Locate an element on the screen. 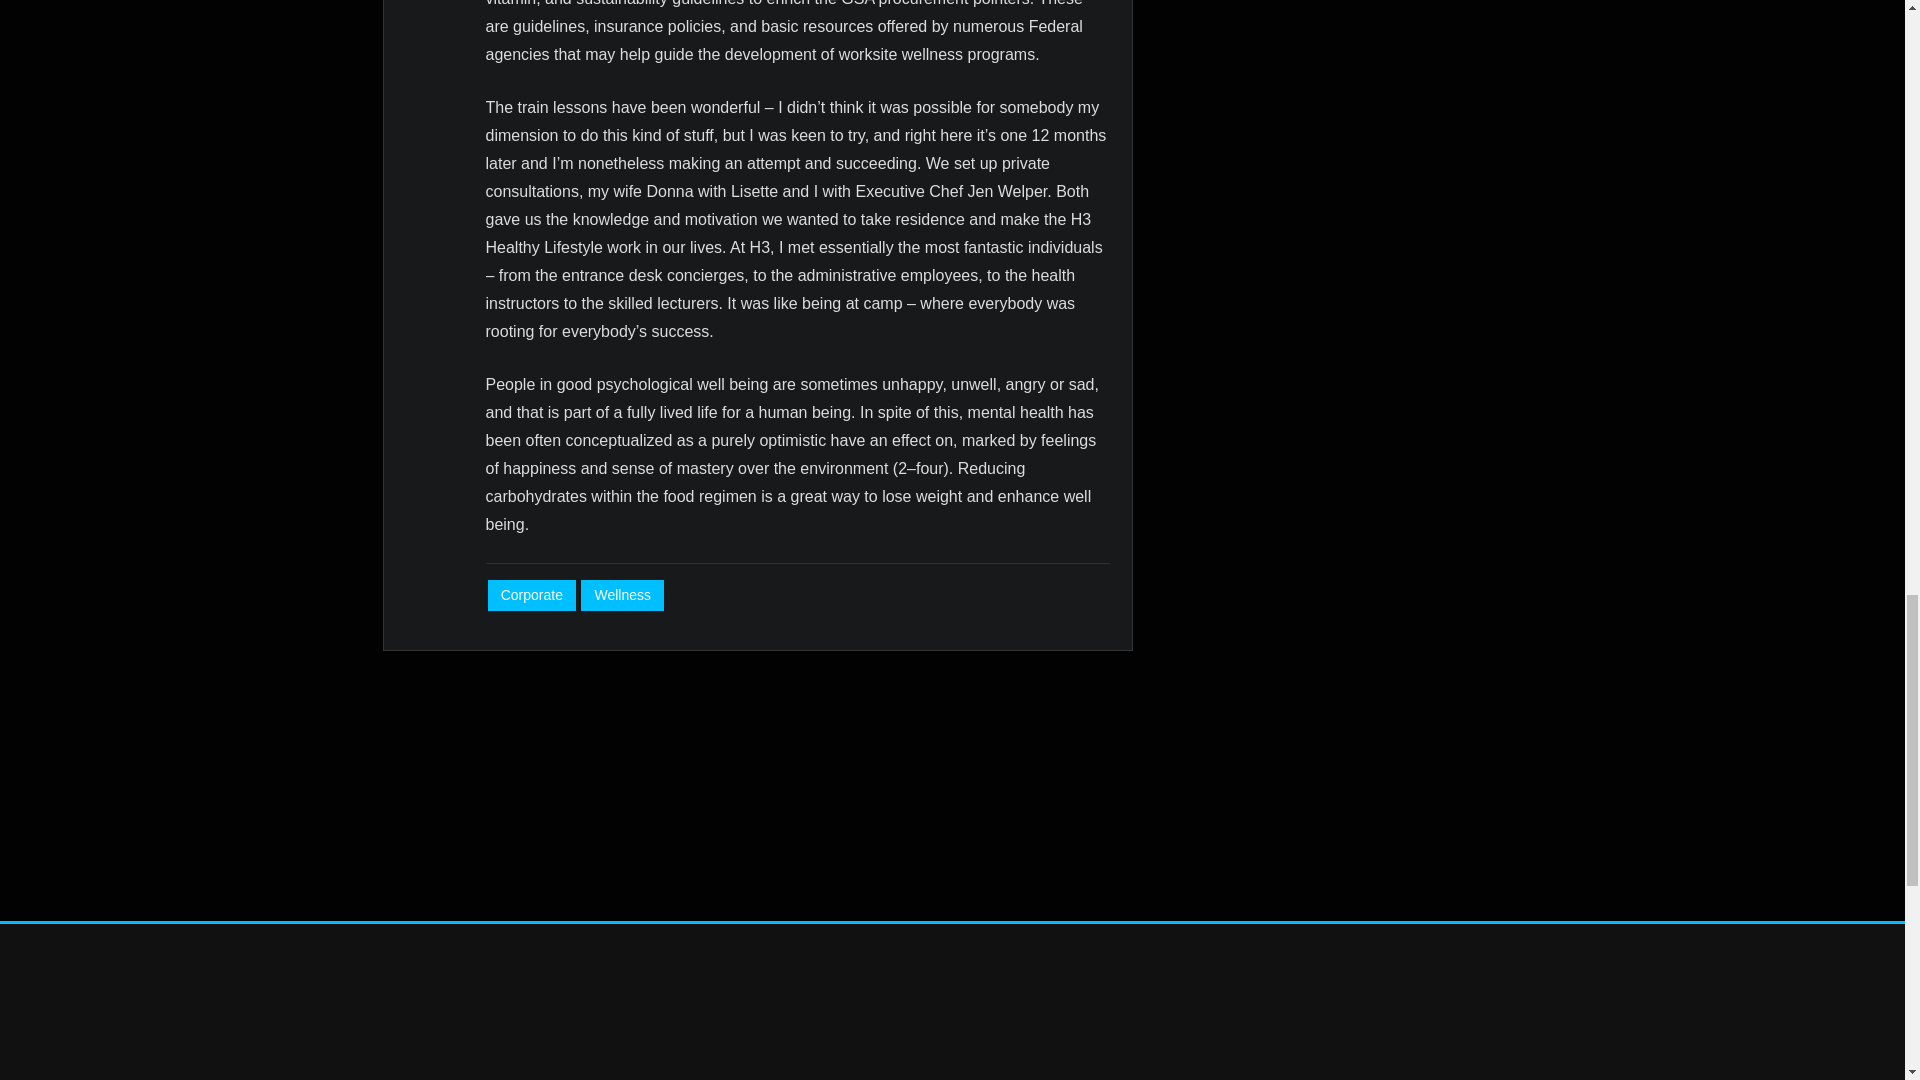 The width and height of the screenshot is (1920, 1080). Wellness is located at coordinates (622, 595).